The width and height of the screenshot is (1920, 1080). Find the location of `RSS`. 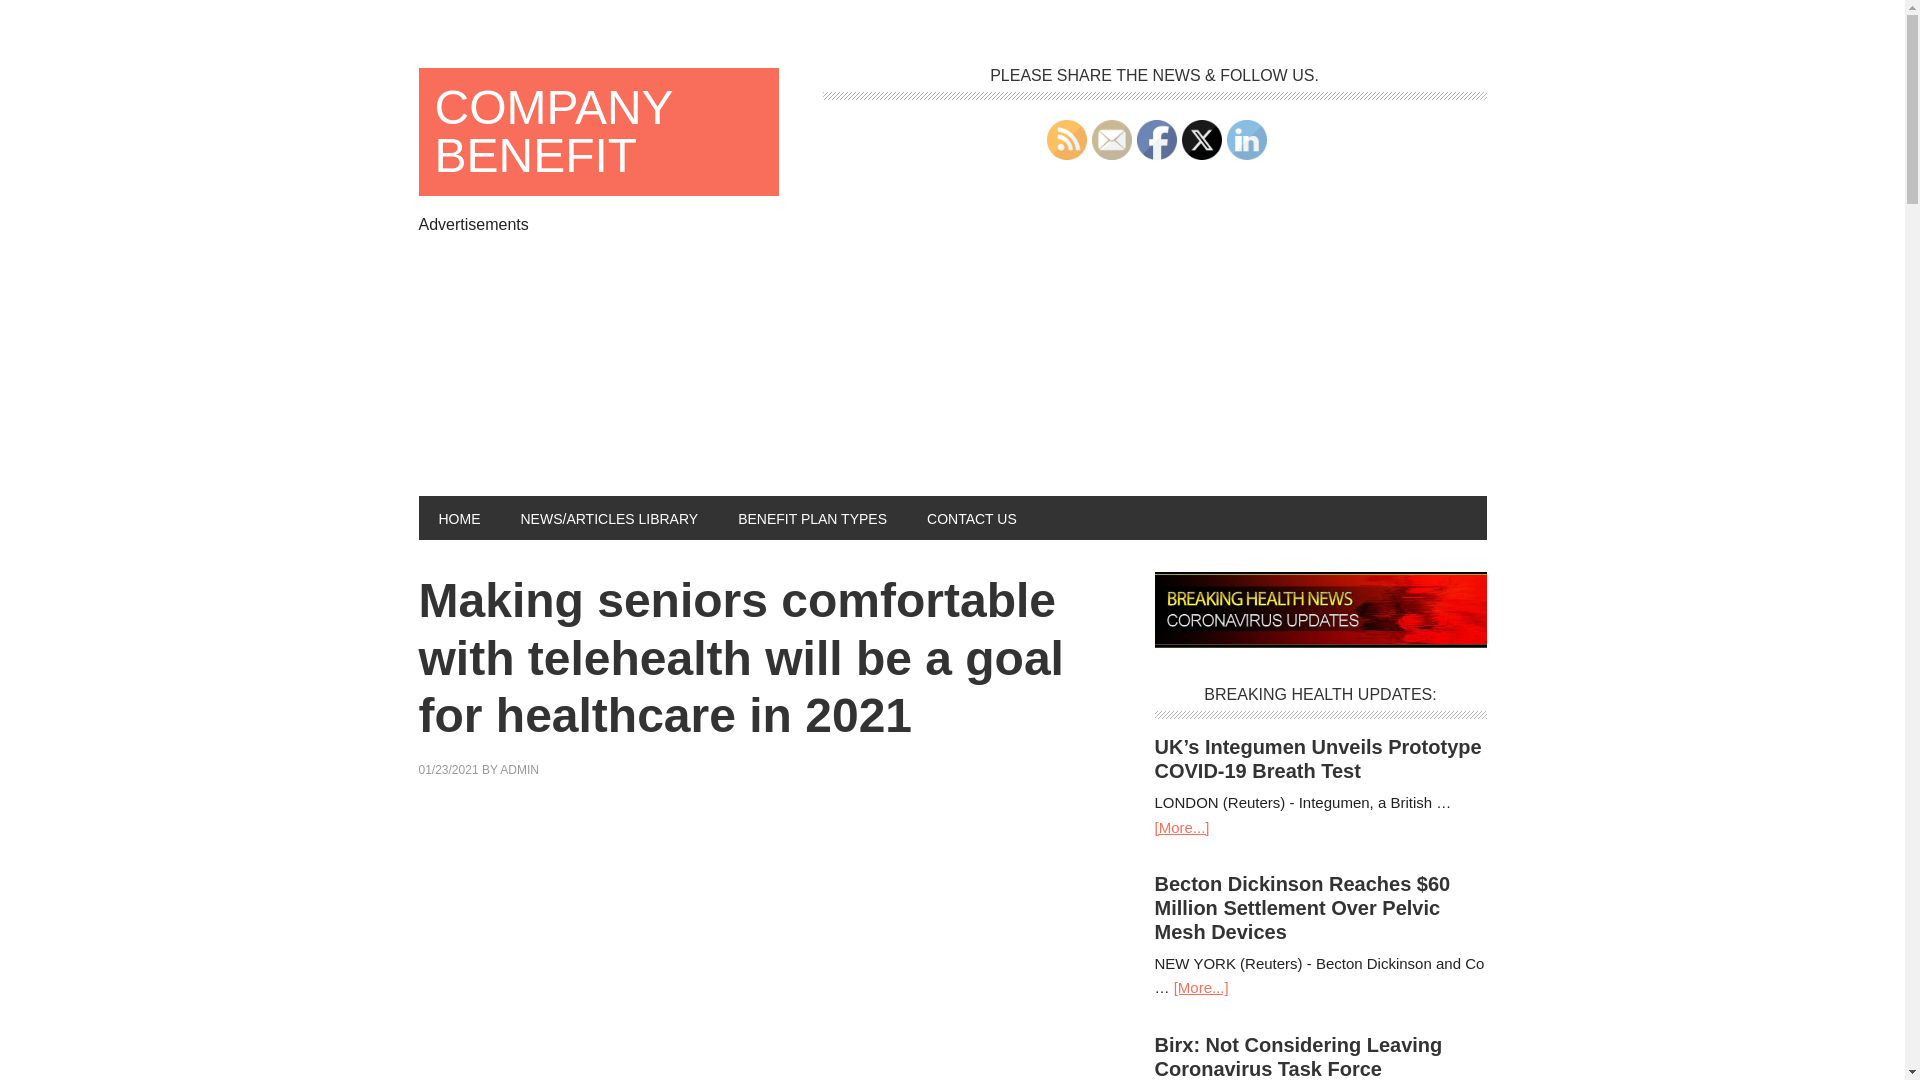

RSS is located at coordinates (1066, 139).